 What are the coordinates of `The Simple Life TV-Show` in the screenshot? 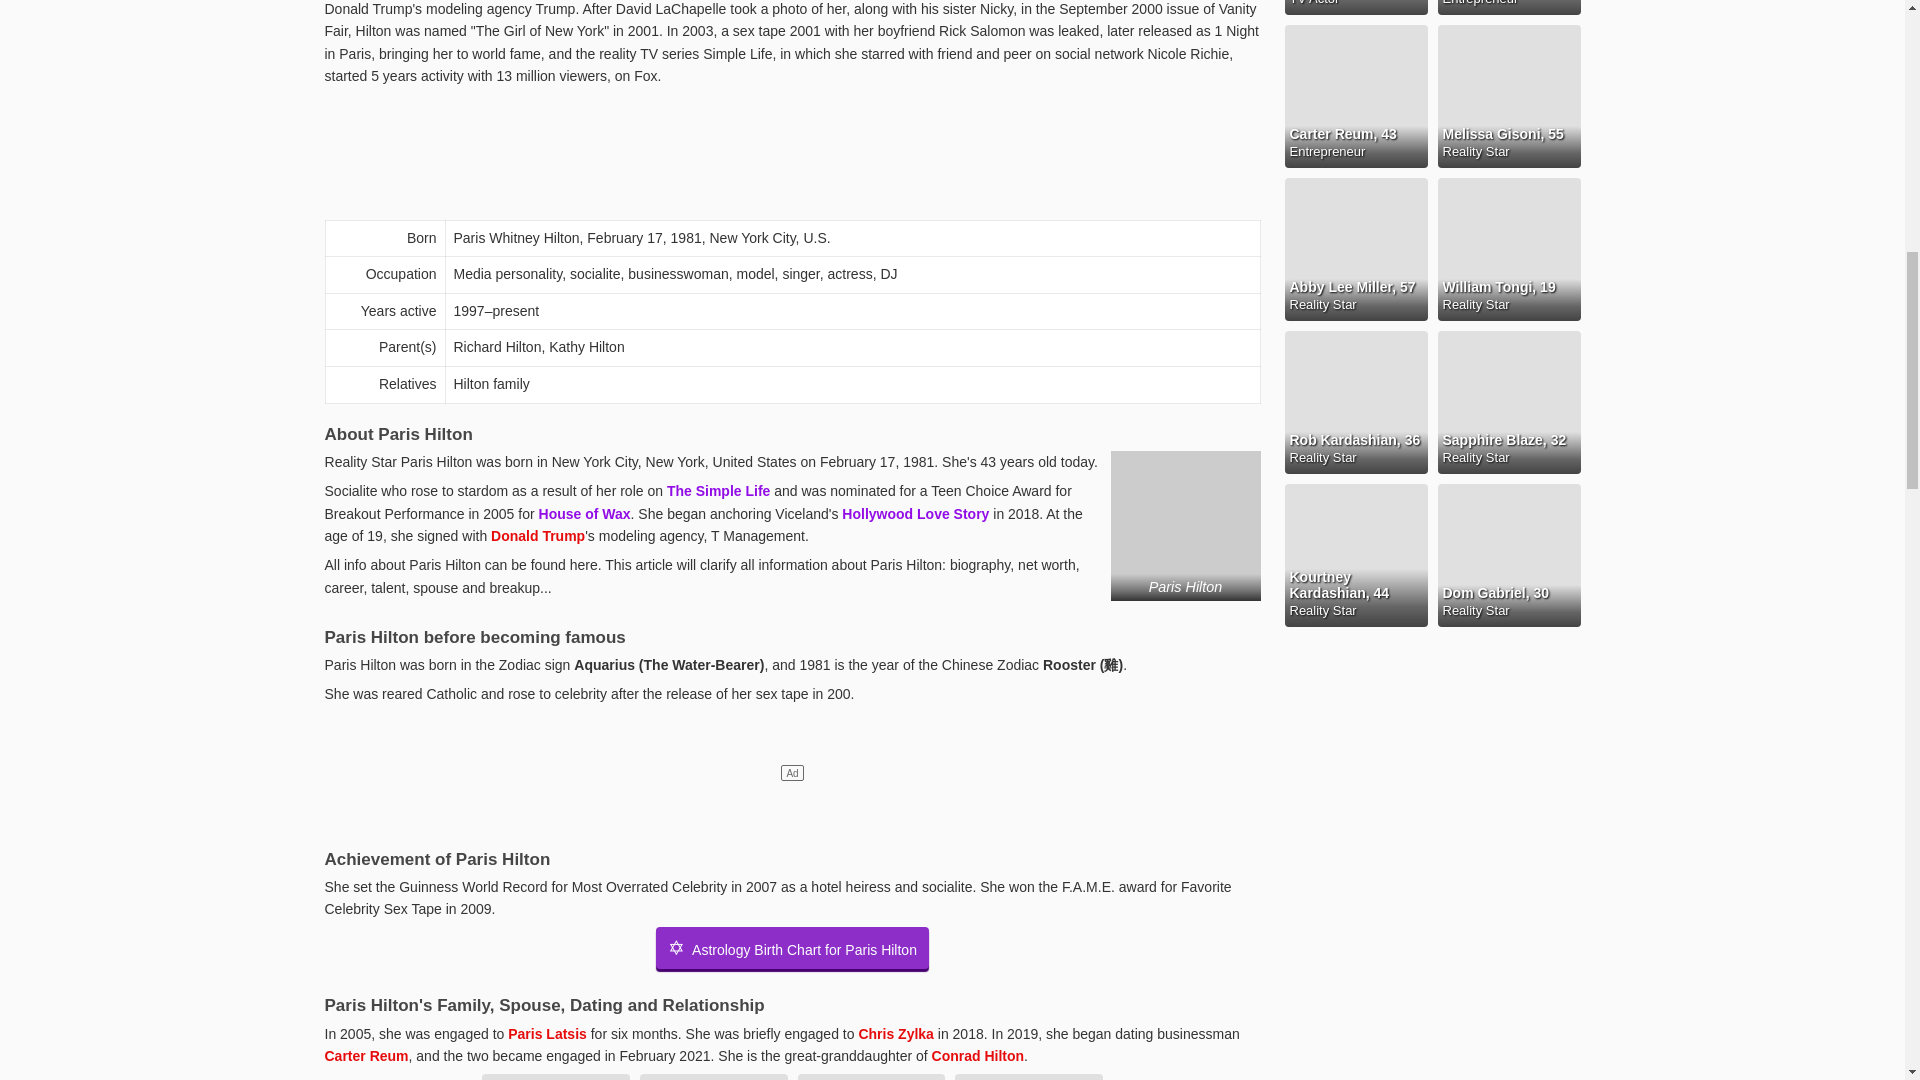 It's located at (718, 490).